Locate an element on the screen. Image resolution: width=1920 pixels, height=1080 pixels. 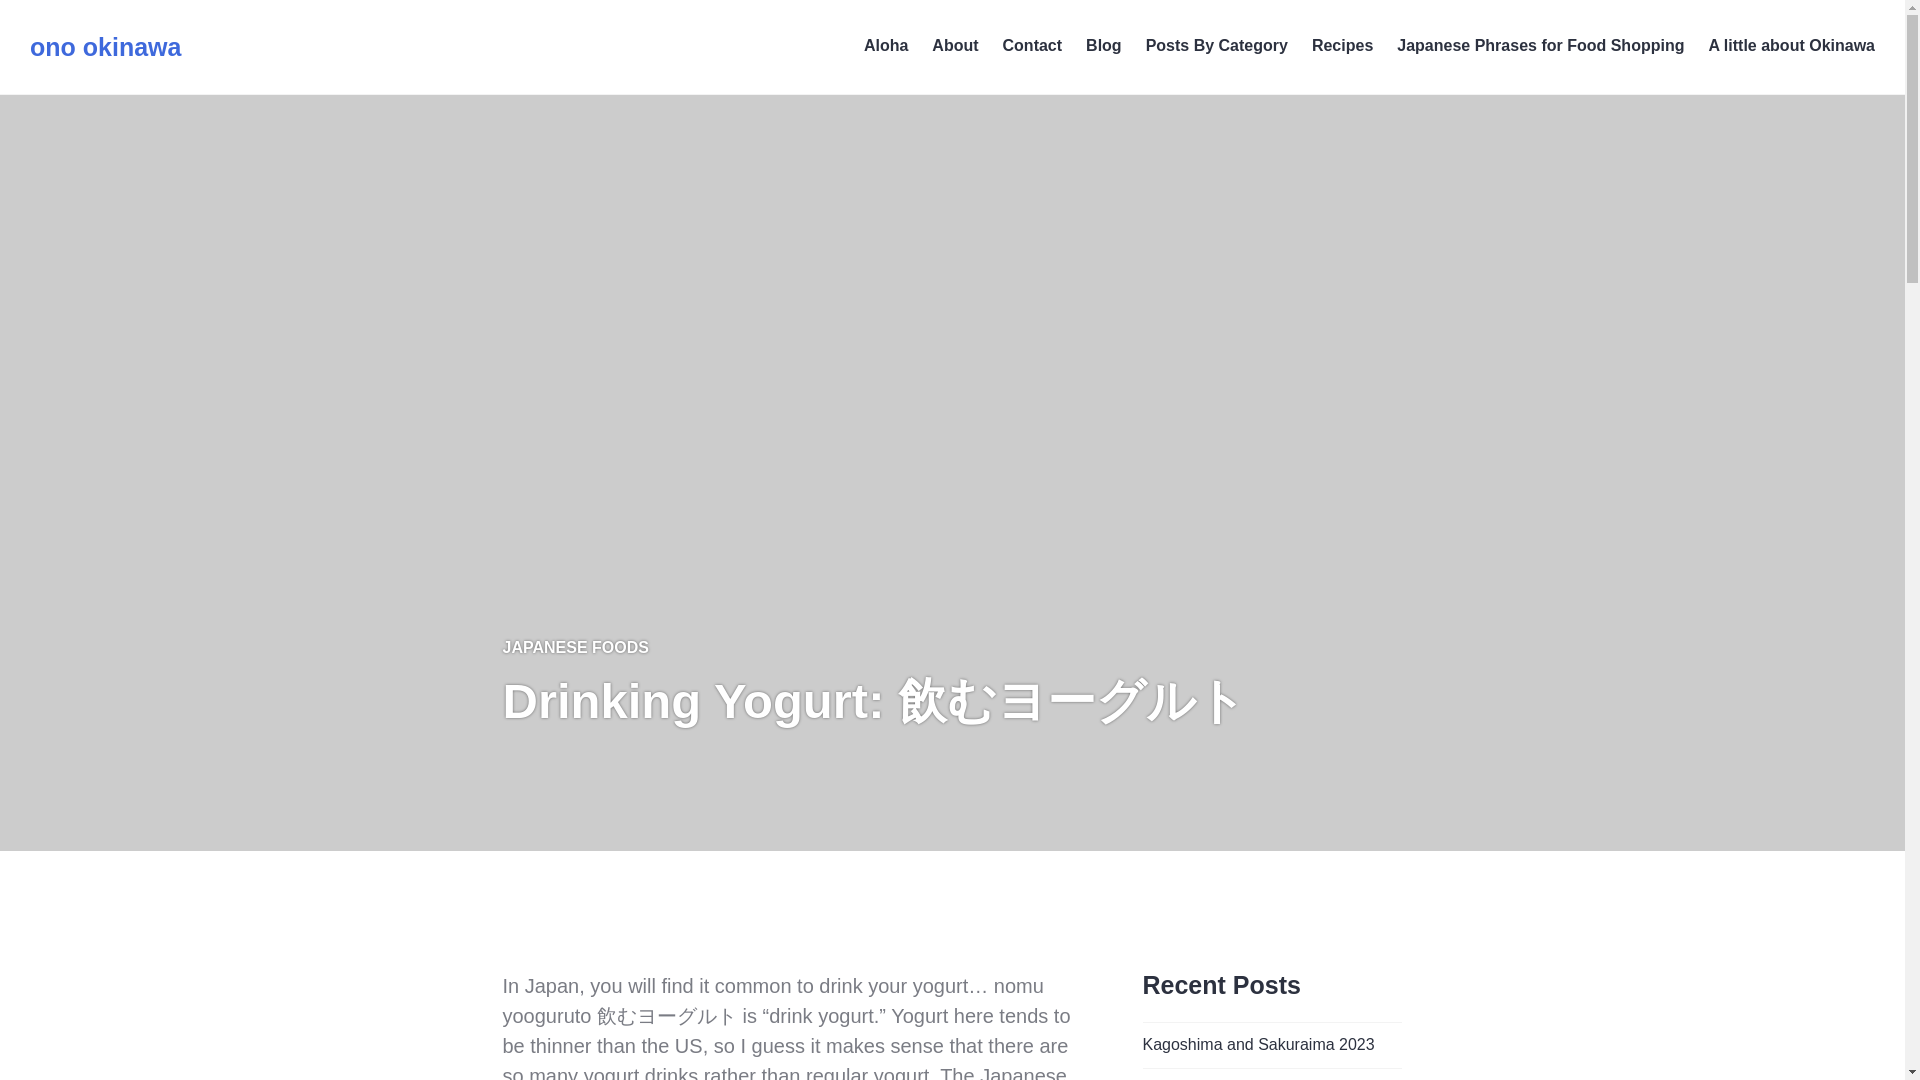
Contact is located at coordinates (1032, 46).